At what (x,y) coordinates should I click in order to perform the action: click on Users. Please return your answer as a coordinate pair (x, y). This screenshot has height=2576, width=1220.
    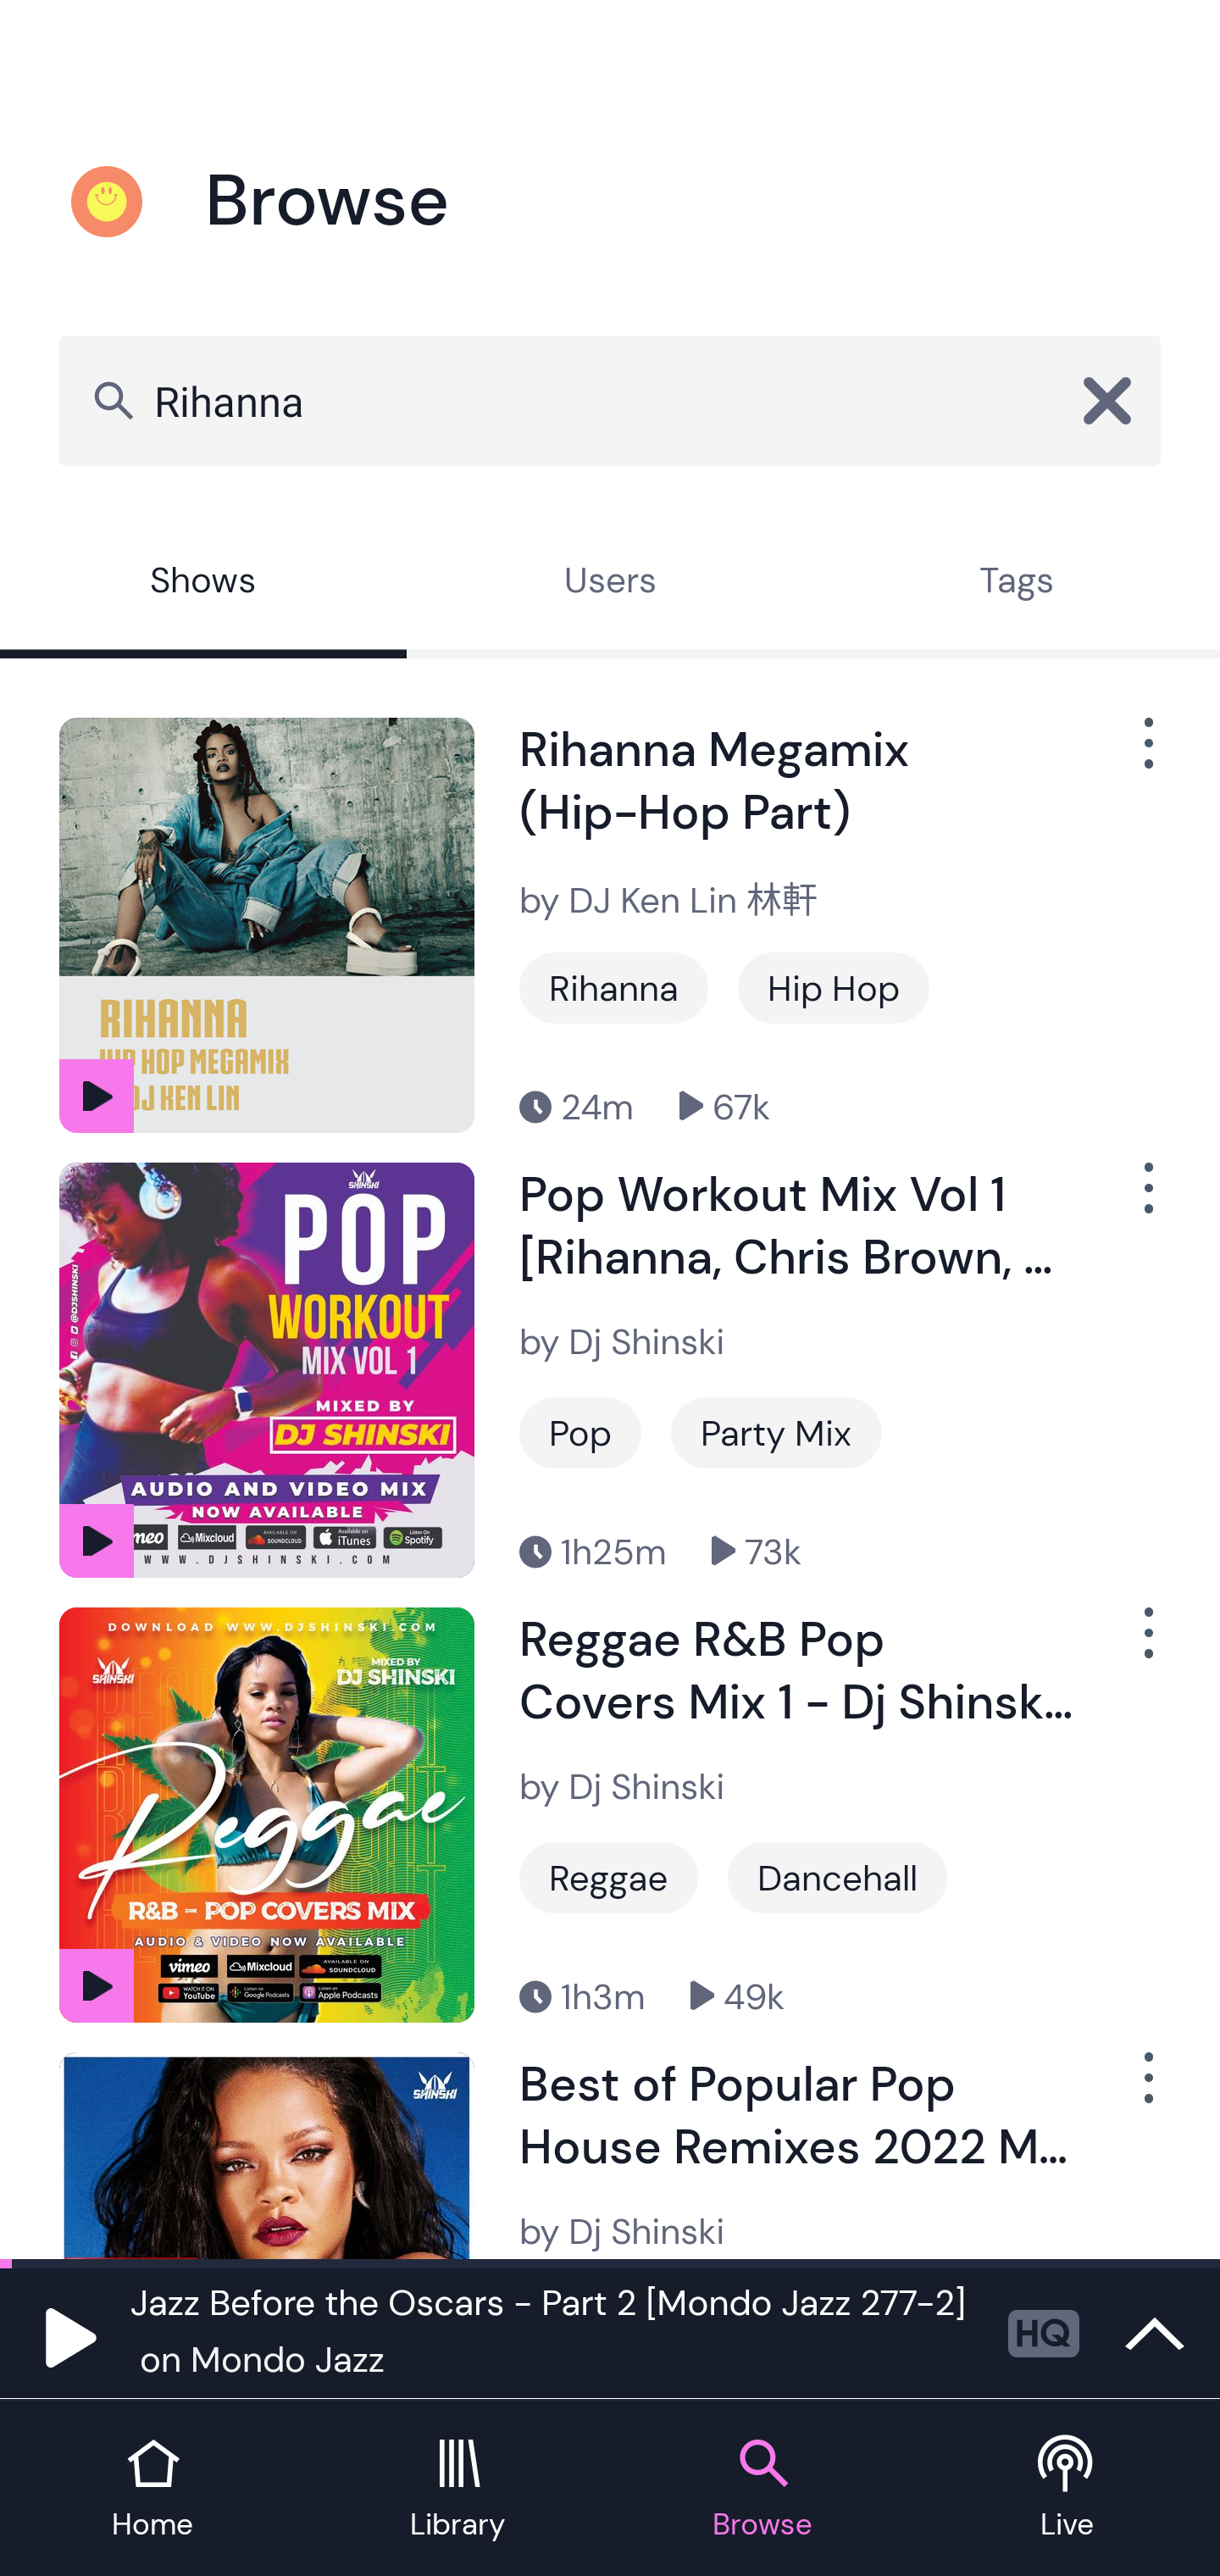
    Looking at the image, I should click on (610, 585).